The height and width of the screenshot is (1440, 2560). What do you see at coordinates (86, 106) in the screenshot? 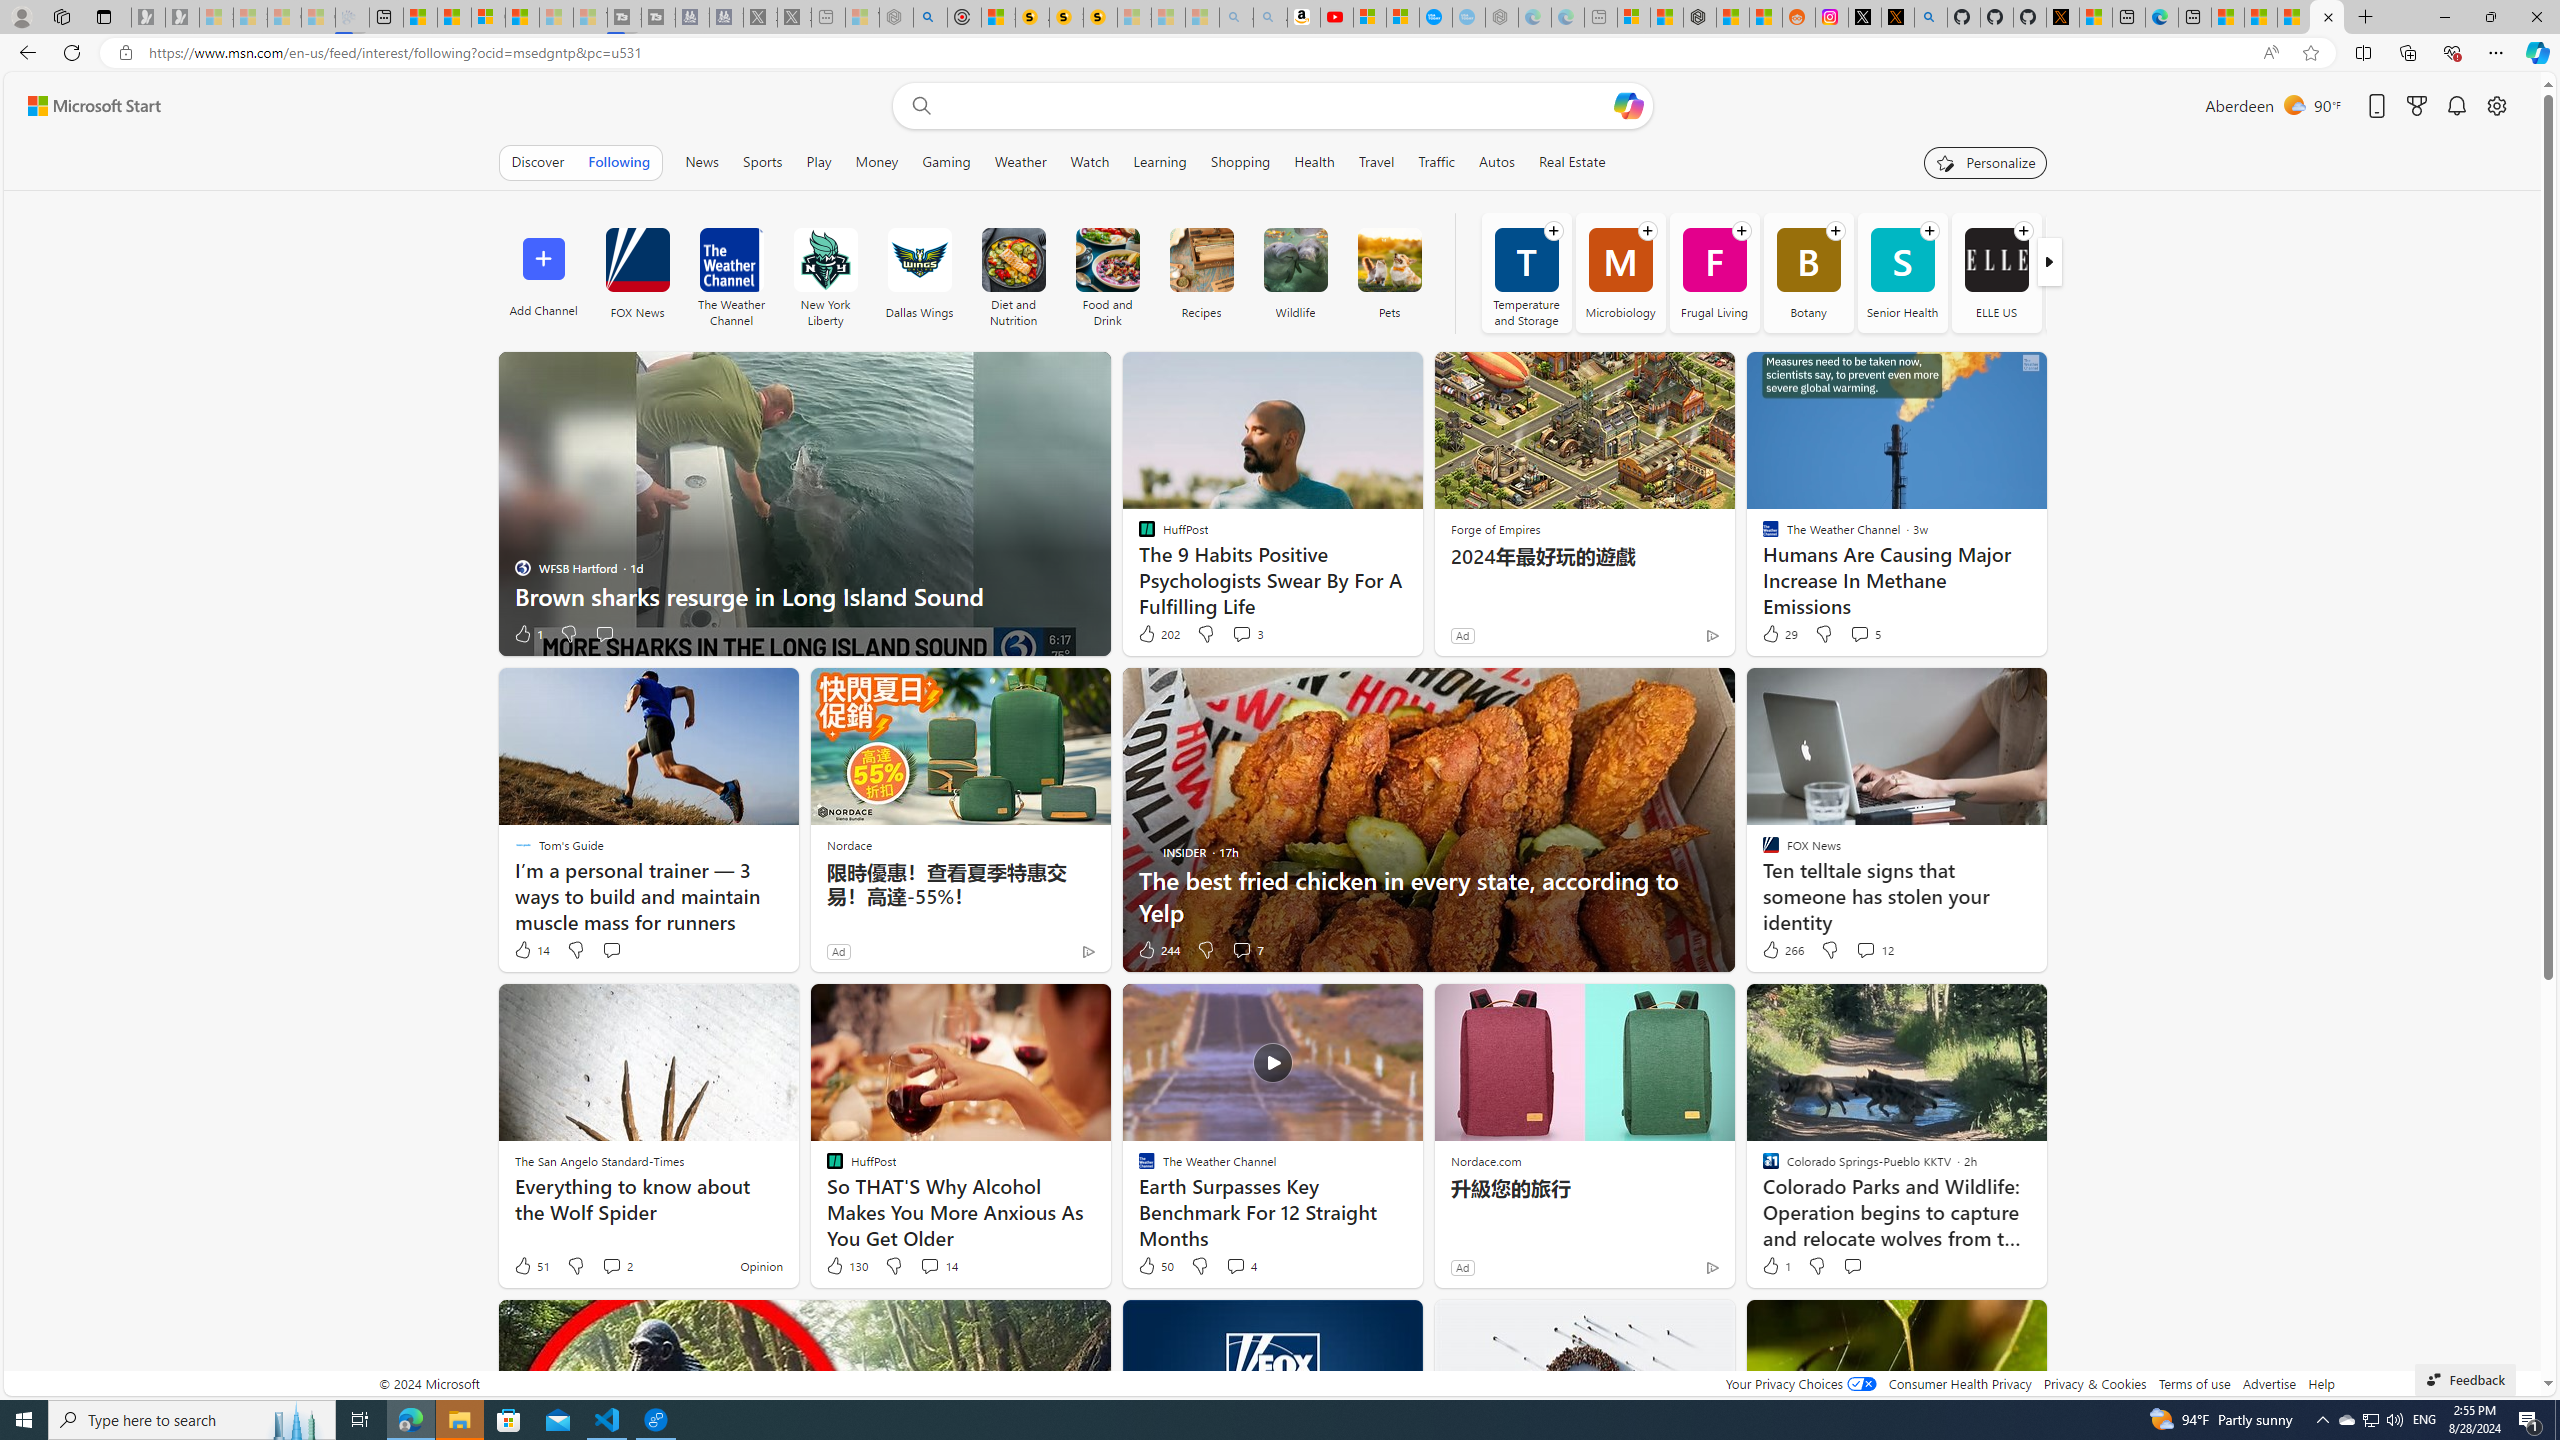
I see `Skip to content` at bounding box center [86, 106].